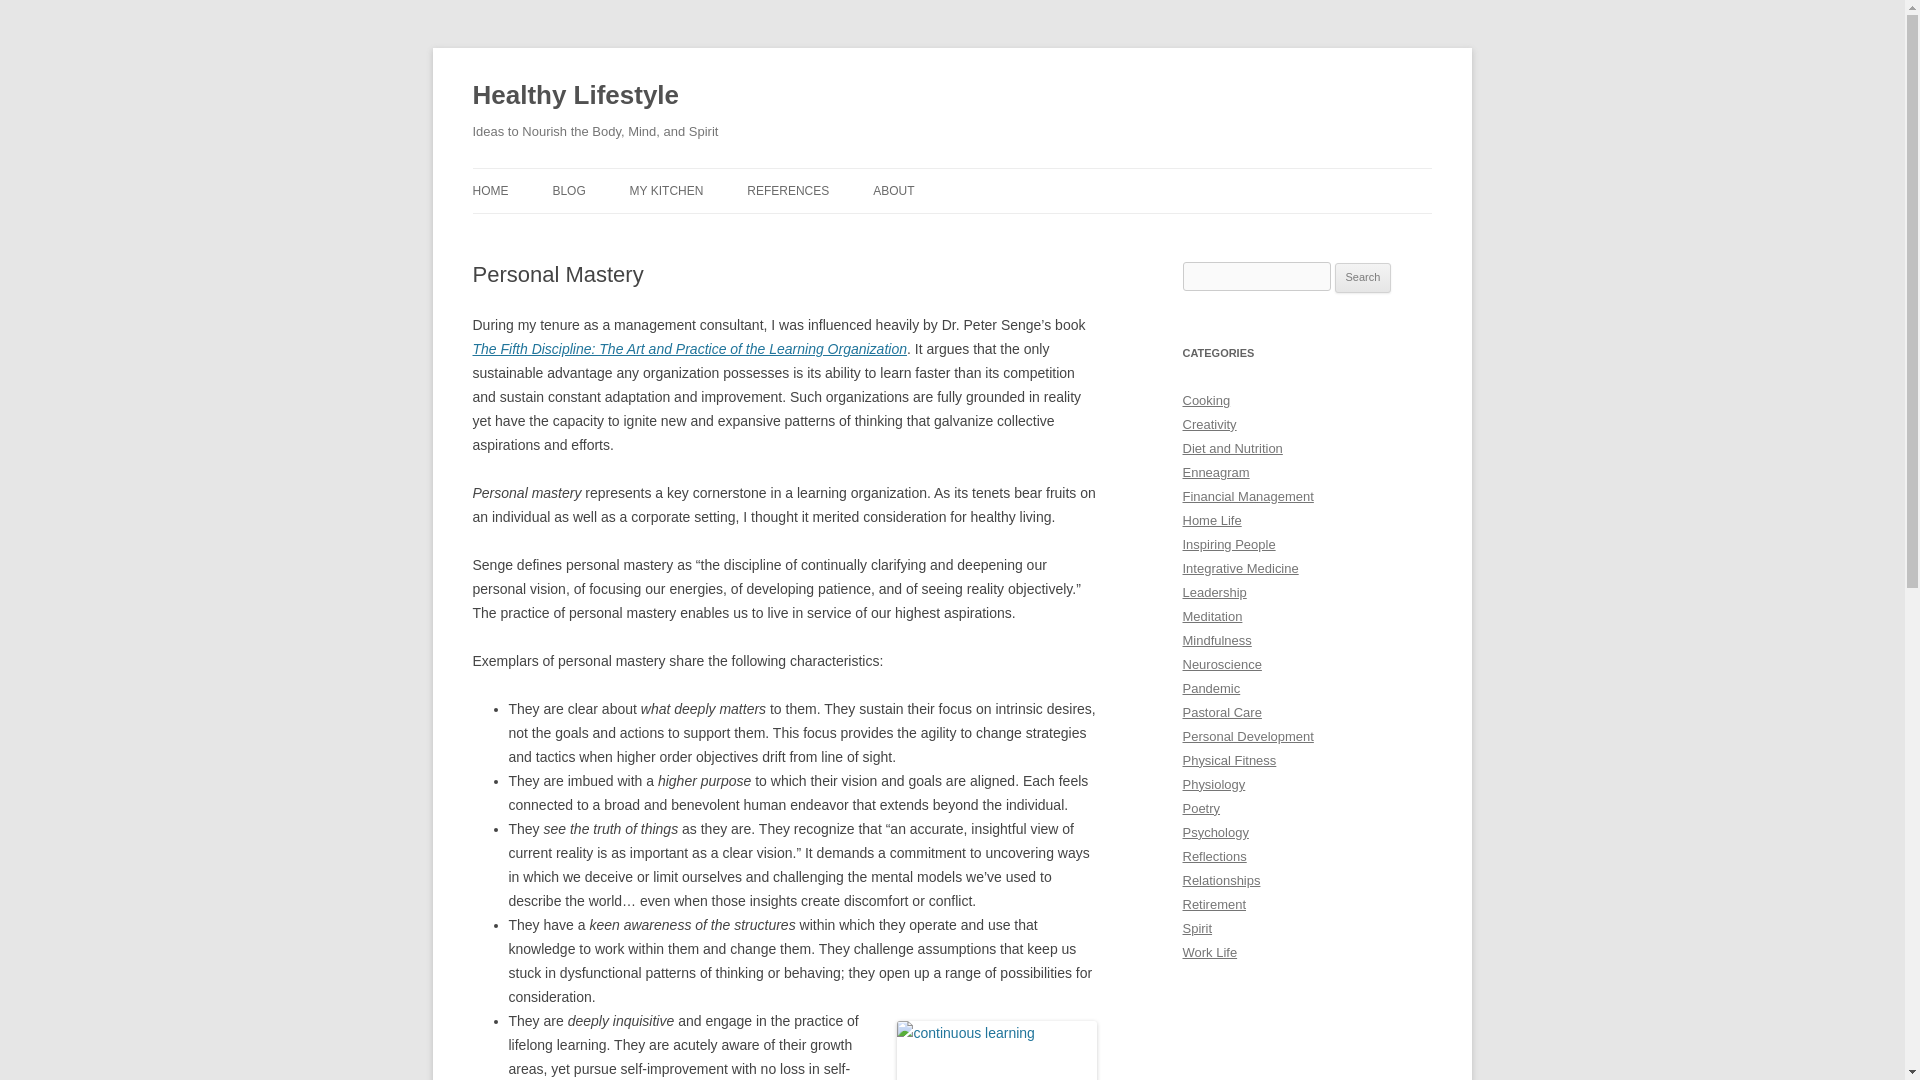 The height and width of the screenshot is (1080, 1920). What do you see at coordinates (1214, 856) in the screenshot?
I see `Reflections` at bounding box center [1214, 856].